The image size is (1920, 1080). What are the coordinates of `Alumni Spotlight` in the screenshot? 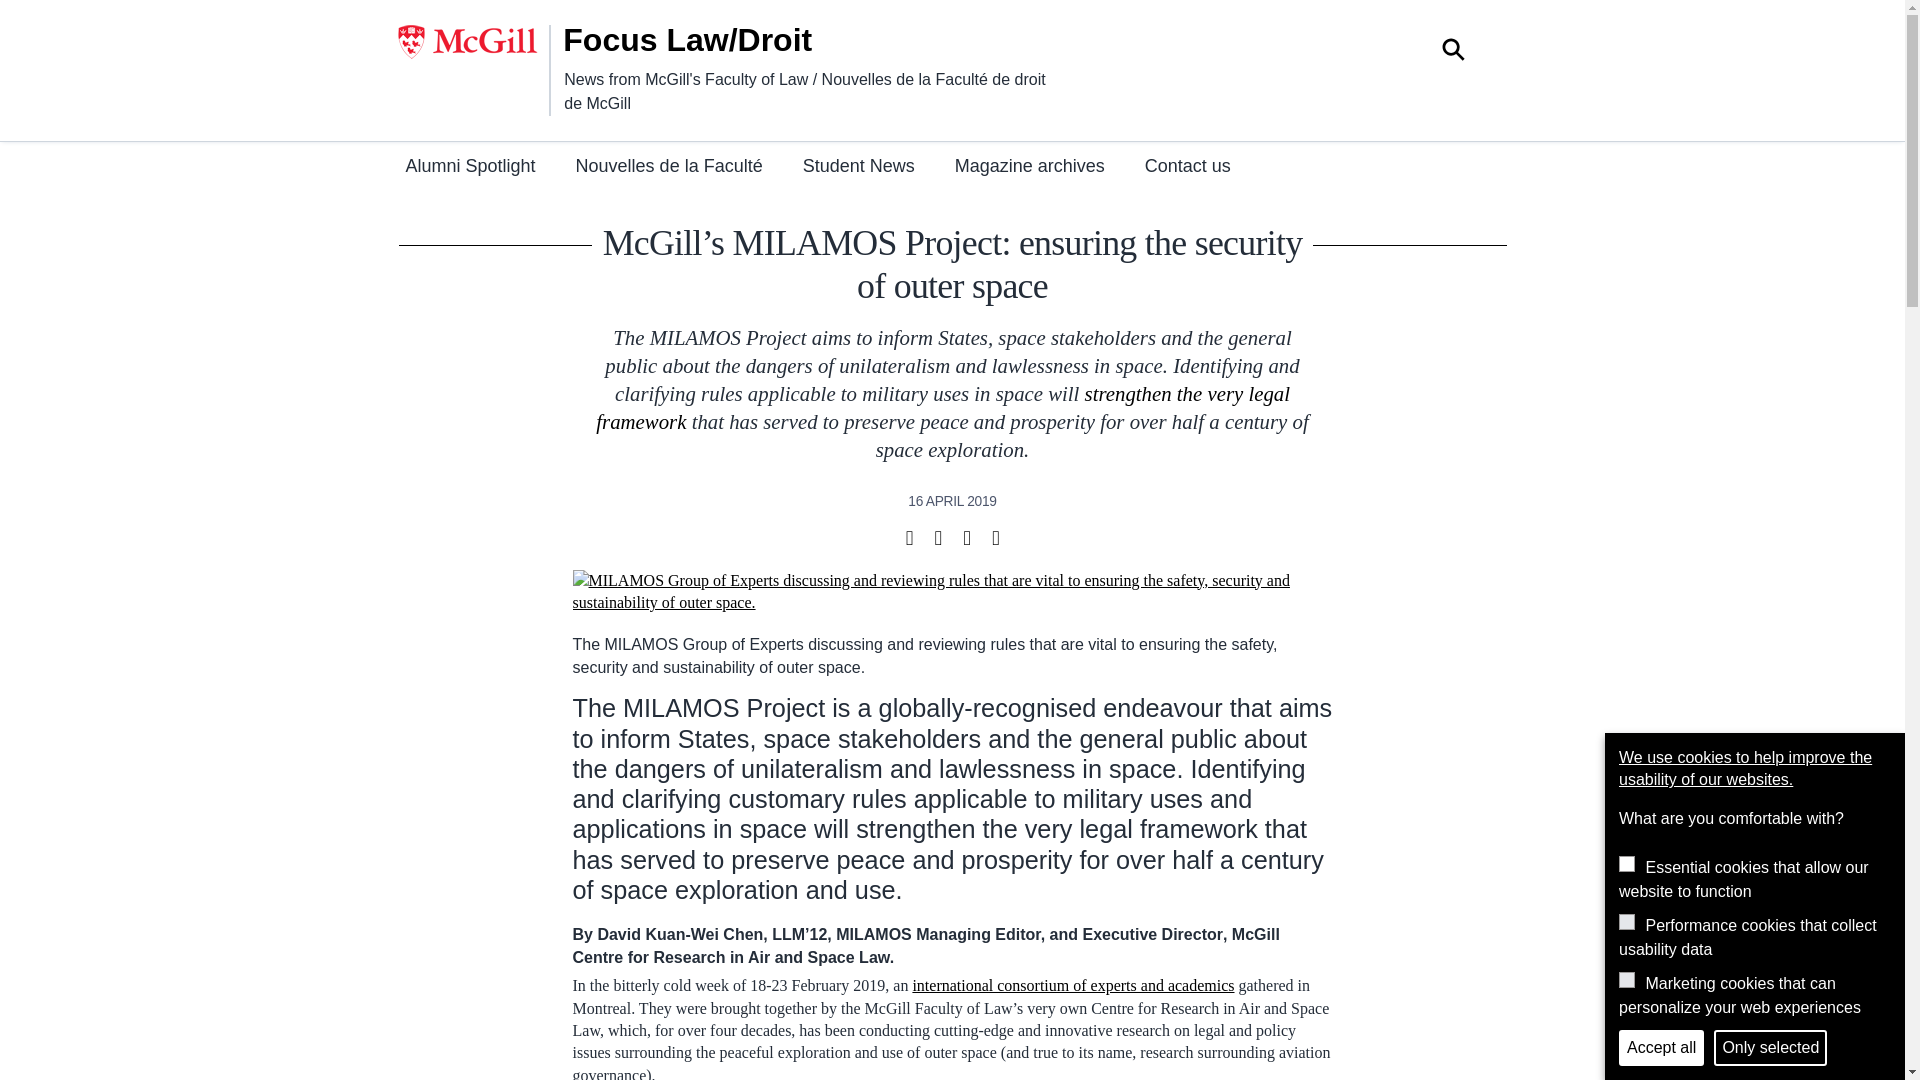 It's located at (470, 168).